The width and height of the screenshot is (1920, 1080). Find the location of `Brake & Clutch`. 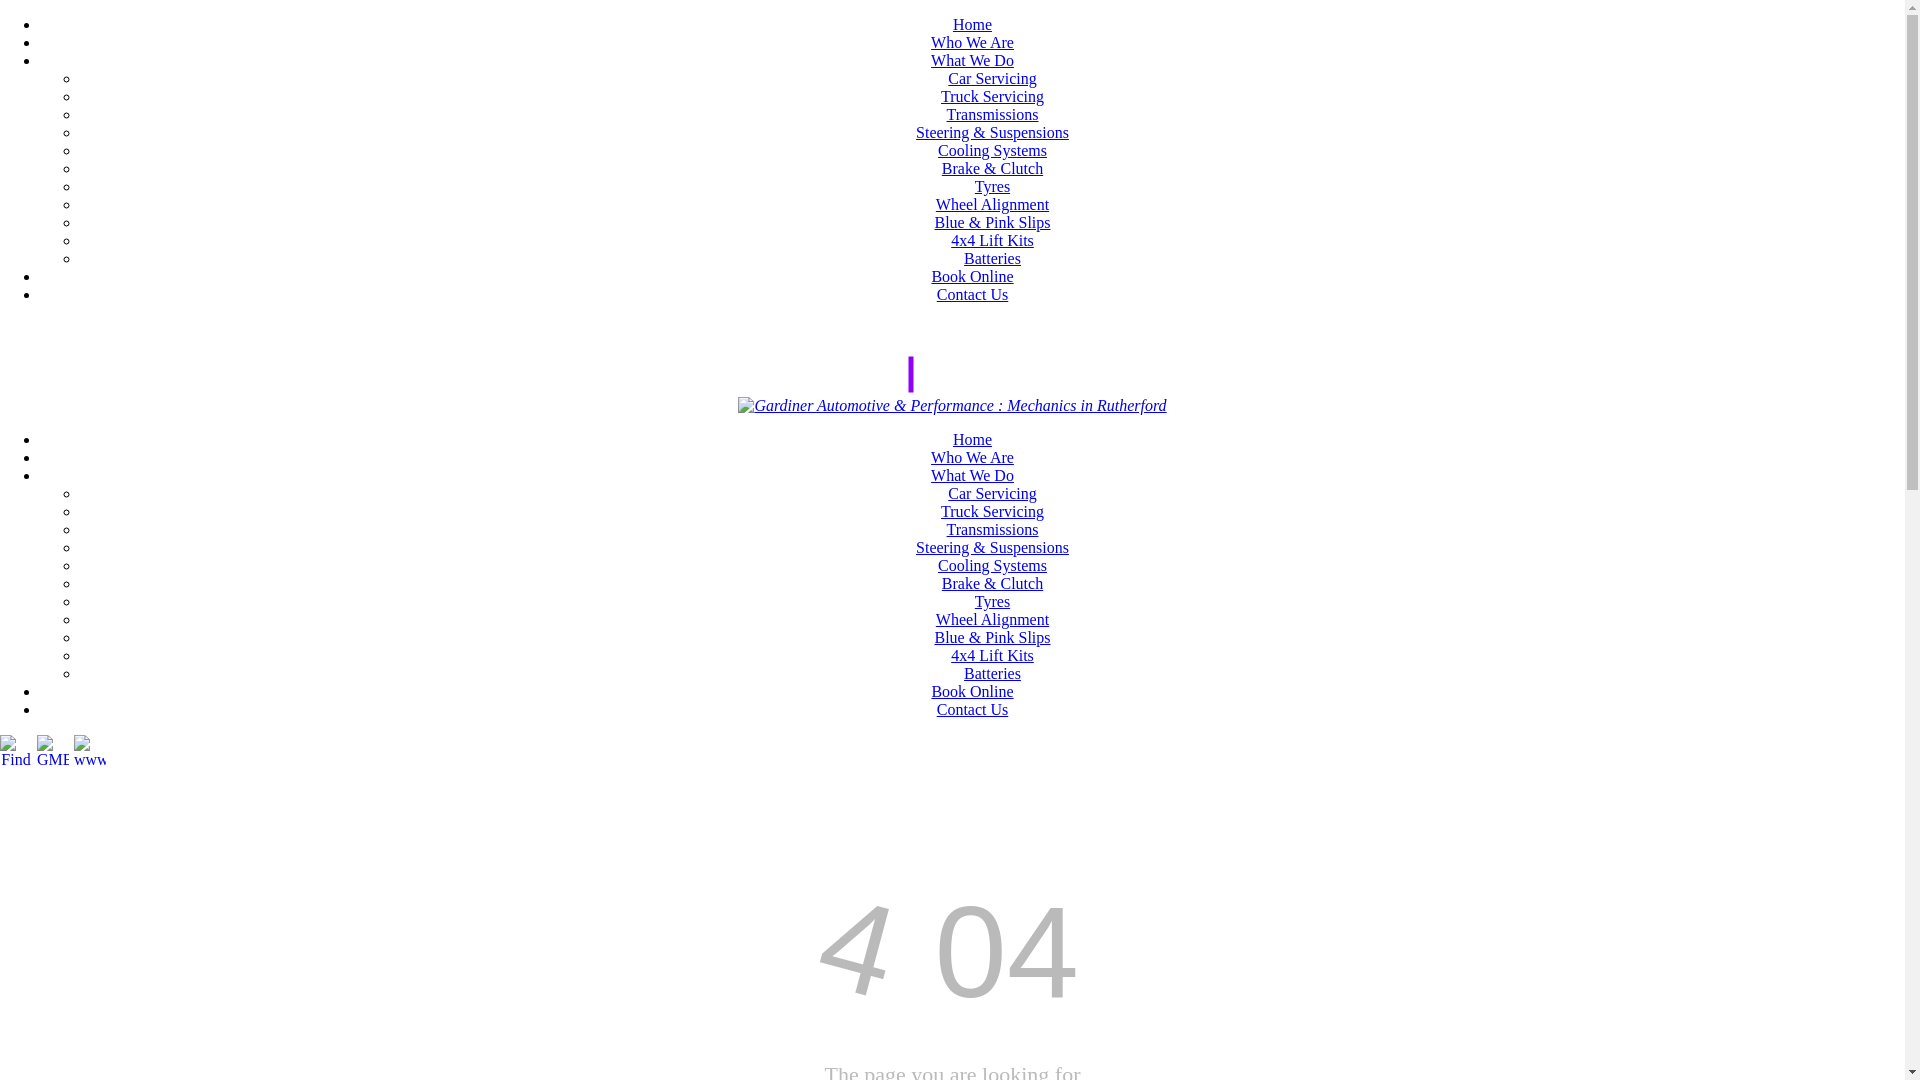

Brake & Clutch is located at coordinates (992, 168).